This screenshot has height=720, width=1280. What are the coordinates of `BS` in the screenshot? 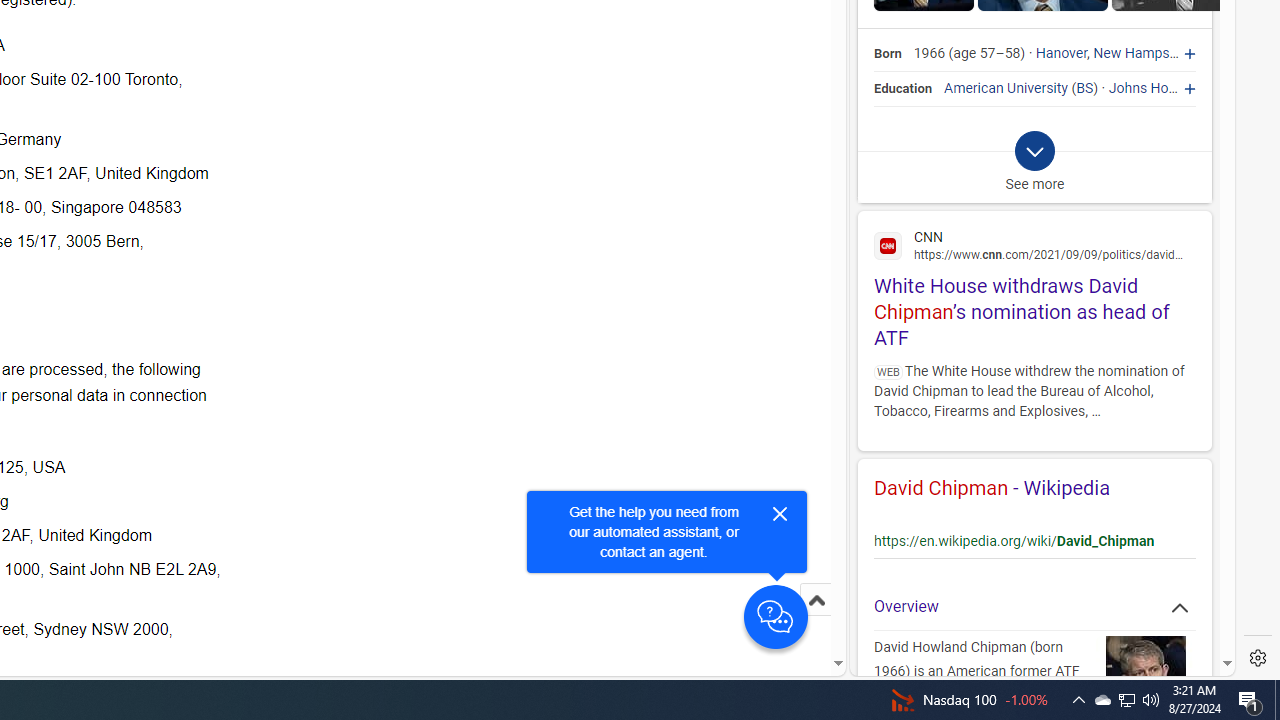 It's located at (1085, 88).